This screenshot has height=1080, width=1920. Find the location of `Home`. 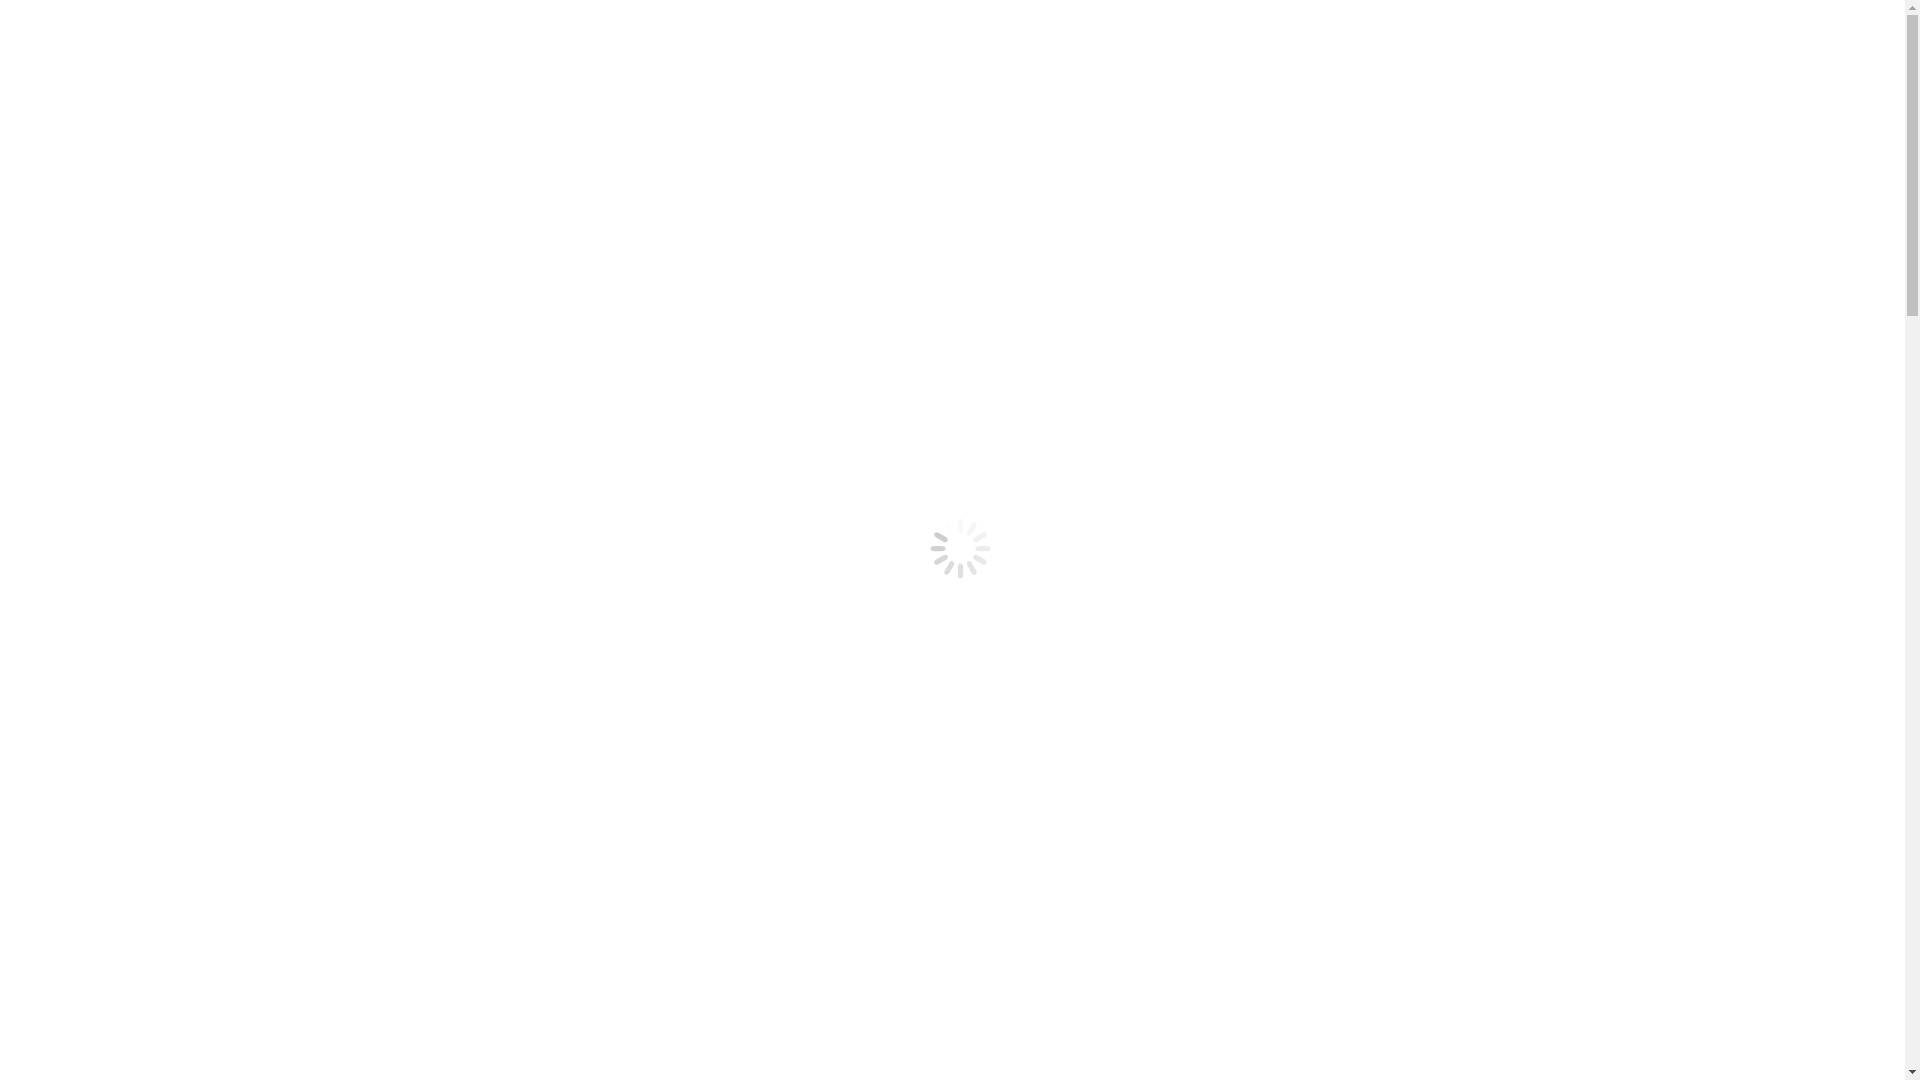

Home is located at coordinates (68, 200).